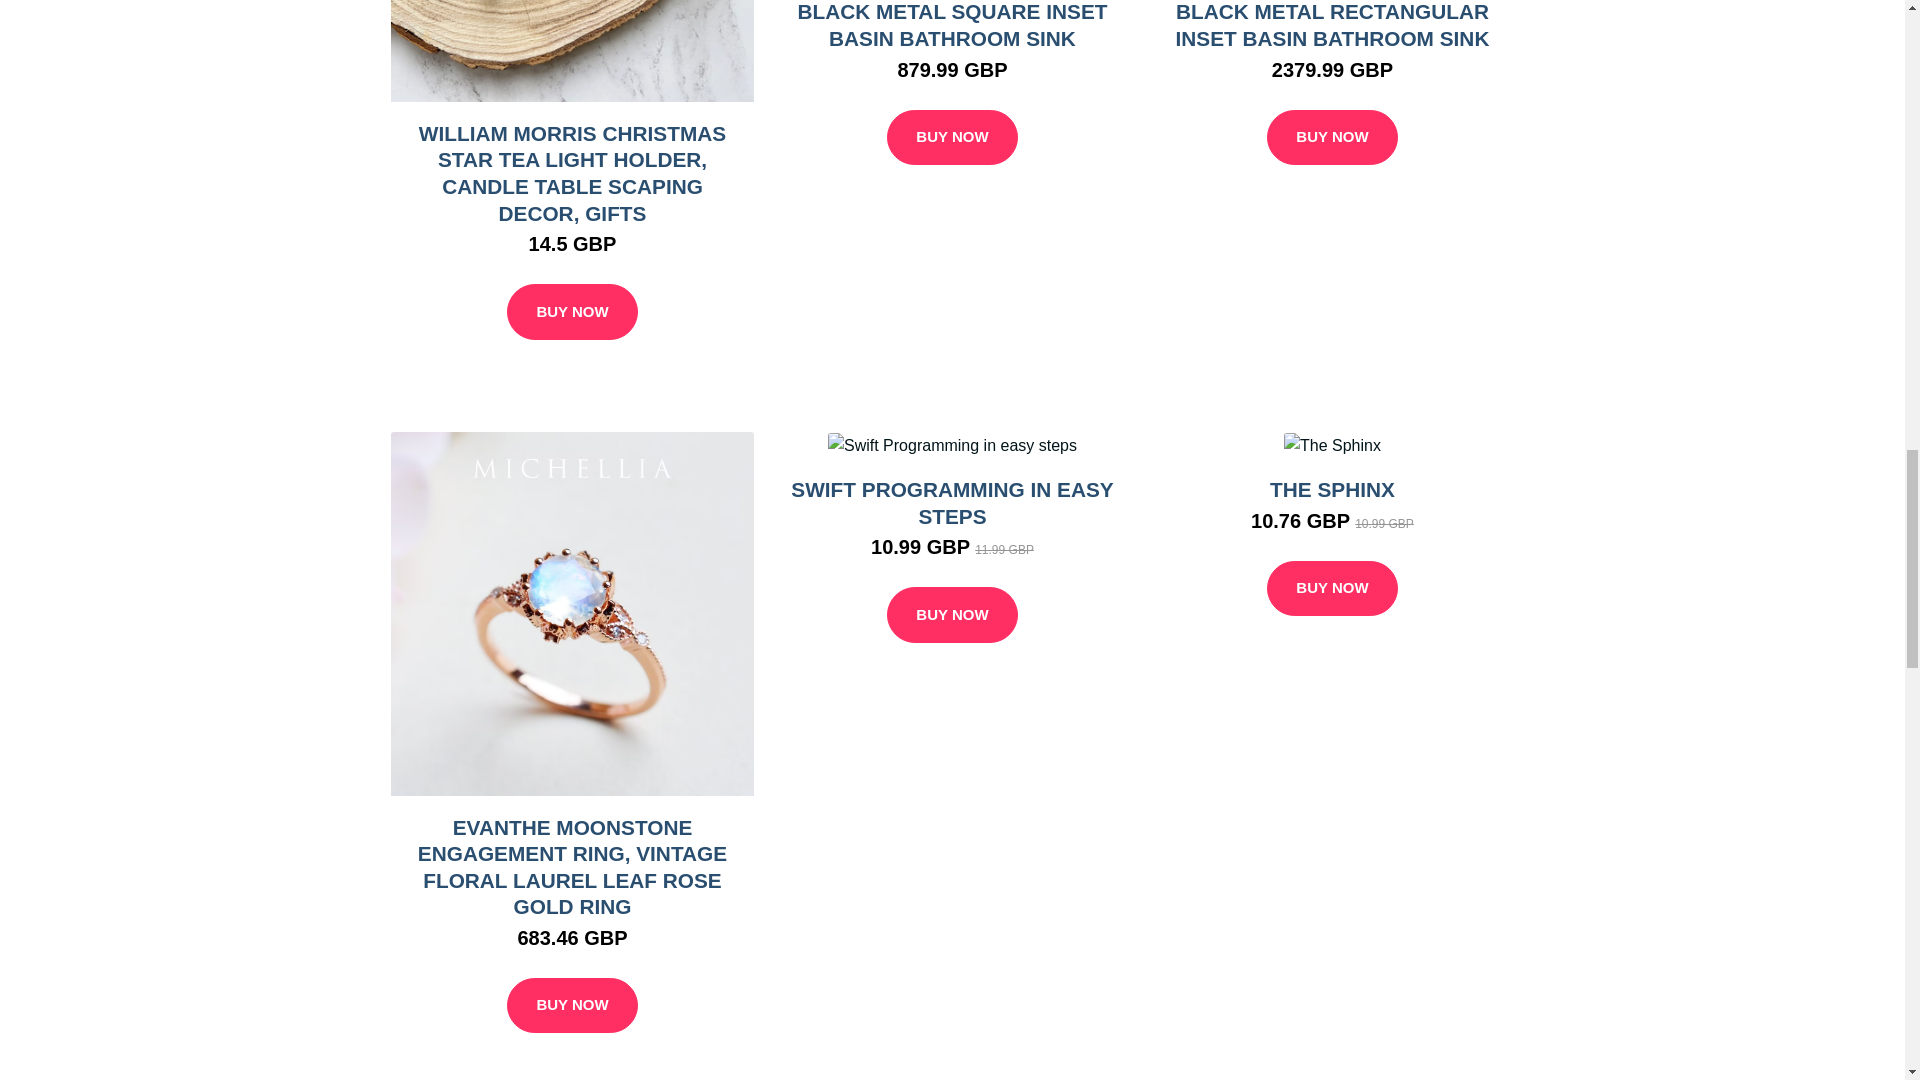 Image resolution: width=1920 pixels, height=1080 pixels. I want to click on SWIFT PROGRAMMING IN EASY STEPS, so click(952, 503).